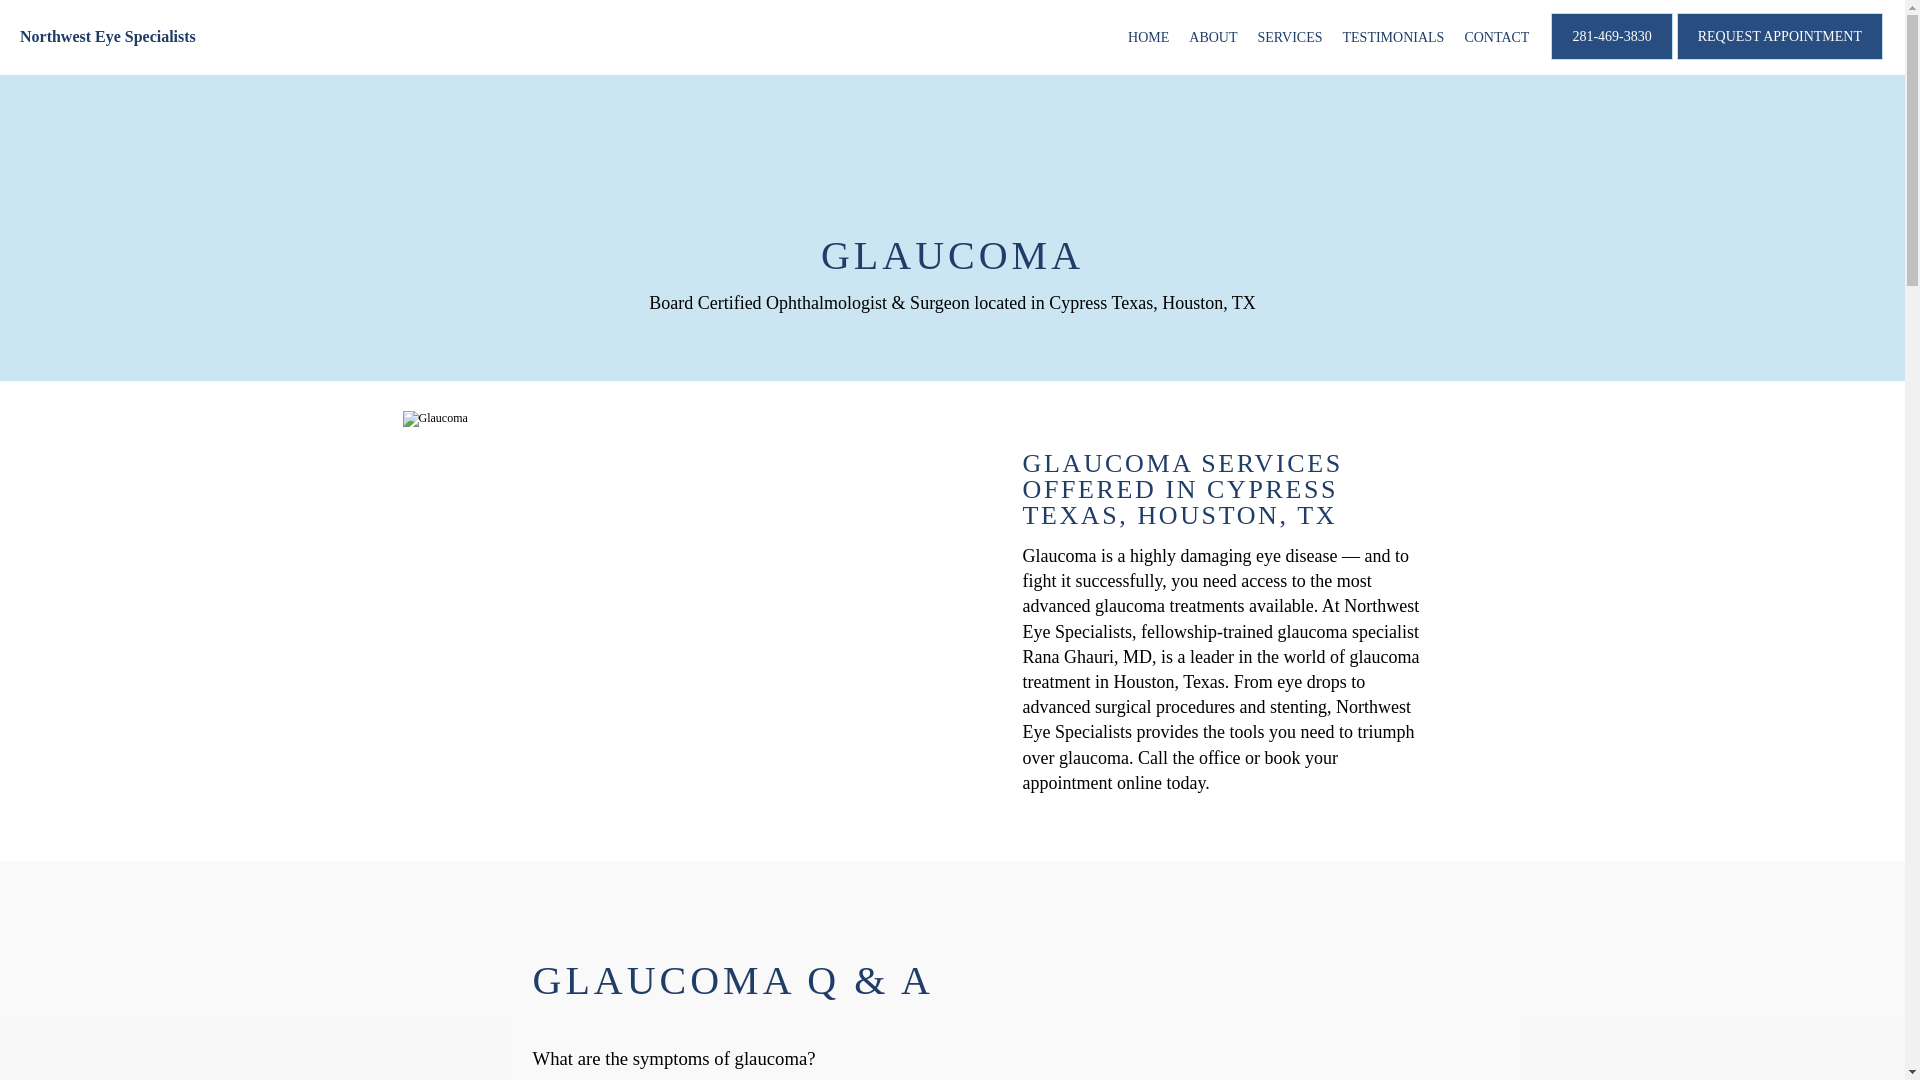 The image size is (1920, 1080). I want to click on SERVICES, so click(1290, 38).